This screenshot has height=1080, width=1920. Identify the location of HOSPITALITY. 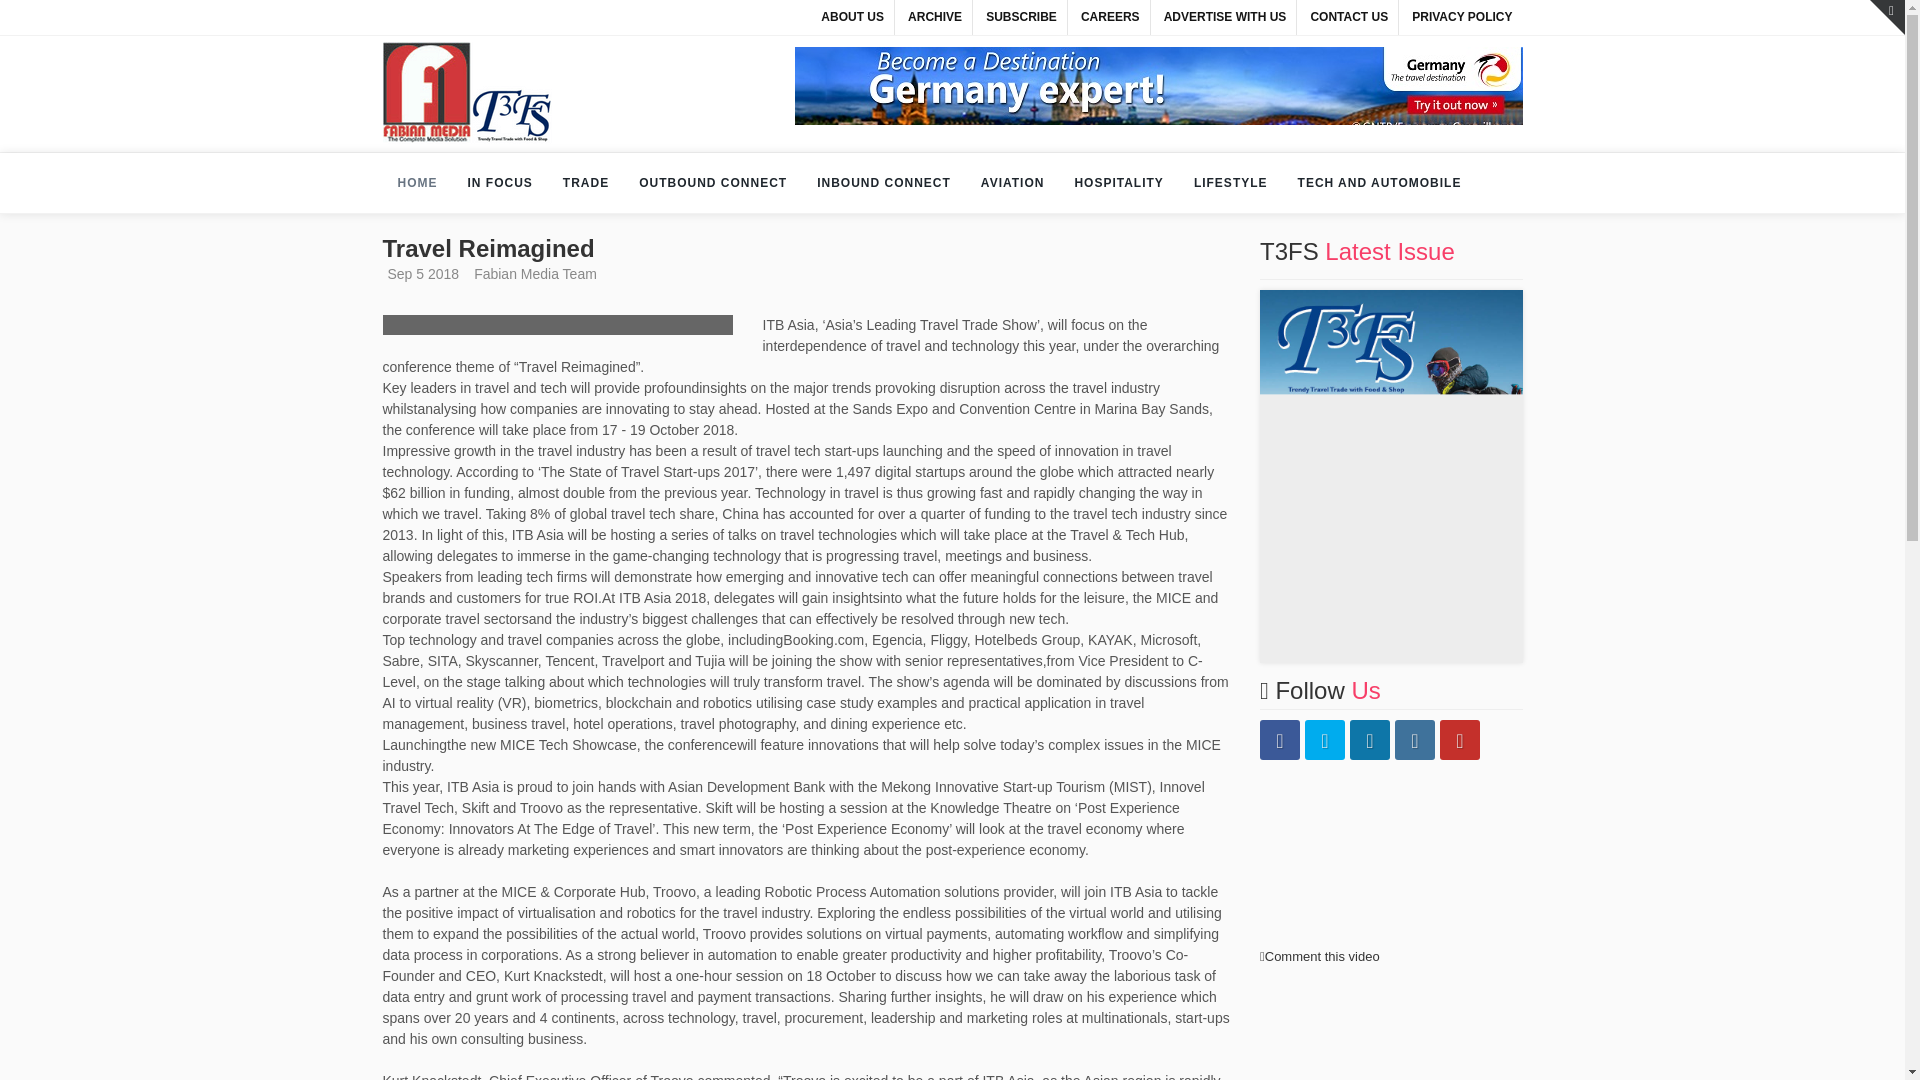
(1118, 182).